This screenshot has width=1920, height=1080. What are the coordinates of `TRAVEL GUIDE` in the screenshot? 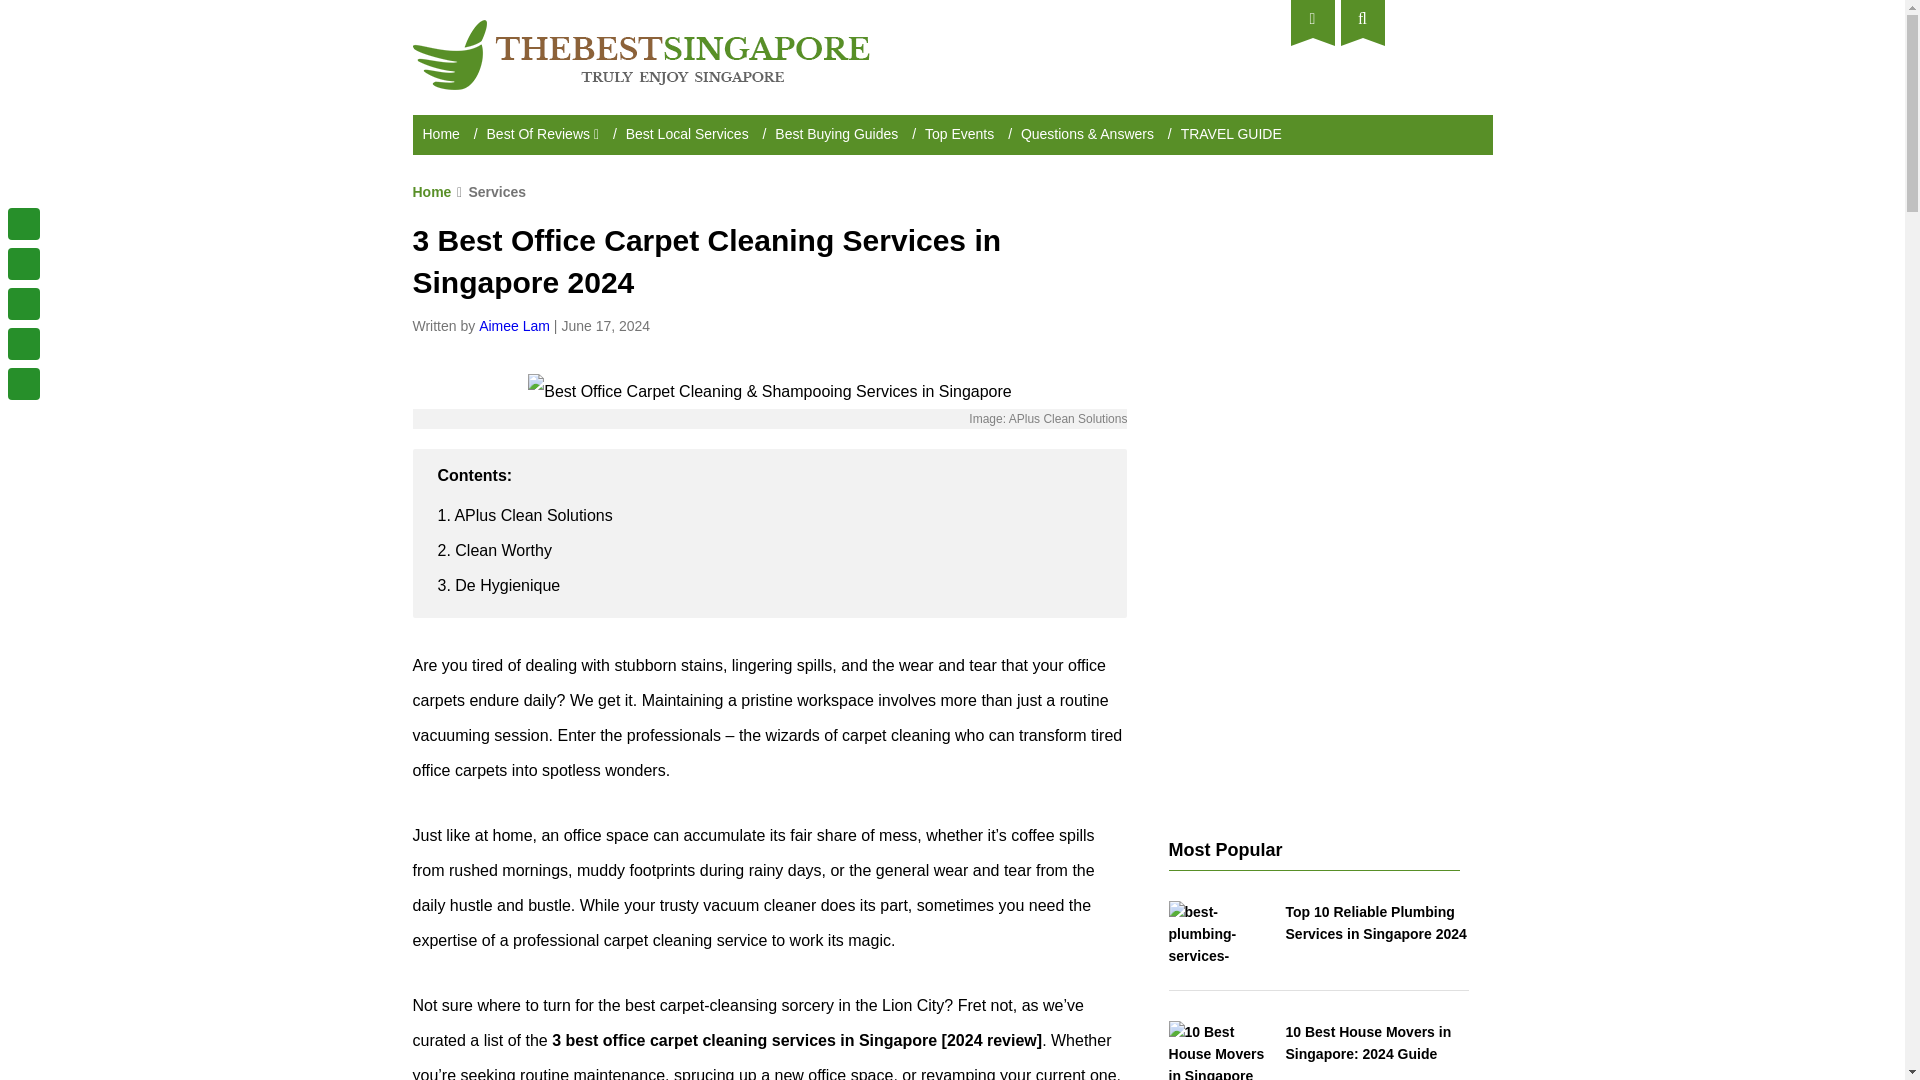 It's located at (1231, 134).